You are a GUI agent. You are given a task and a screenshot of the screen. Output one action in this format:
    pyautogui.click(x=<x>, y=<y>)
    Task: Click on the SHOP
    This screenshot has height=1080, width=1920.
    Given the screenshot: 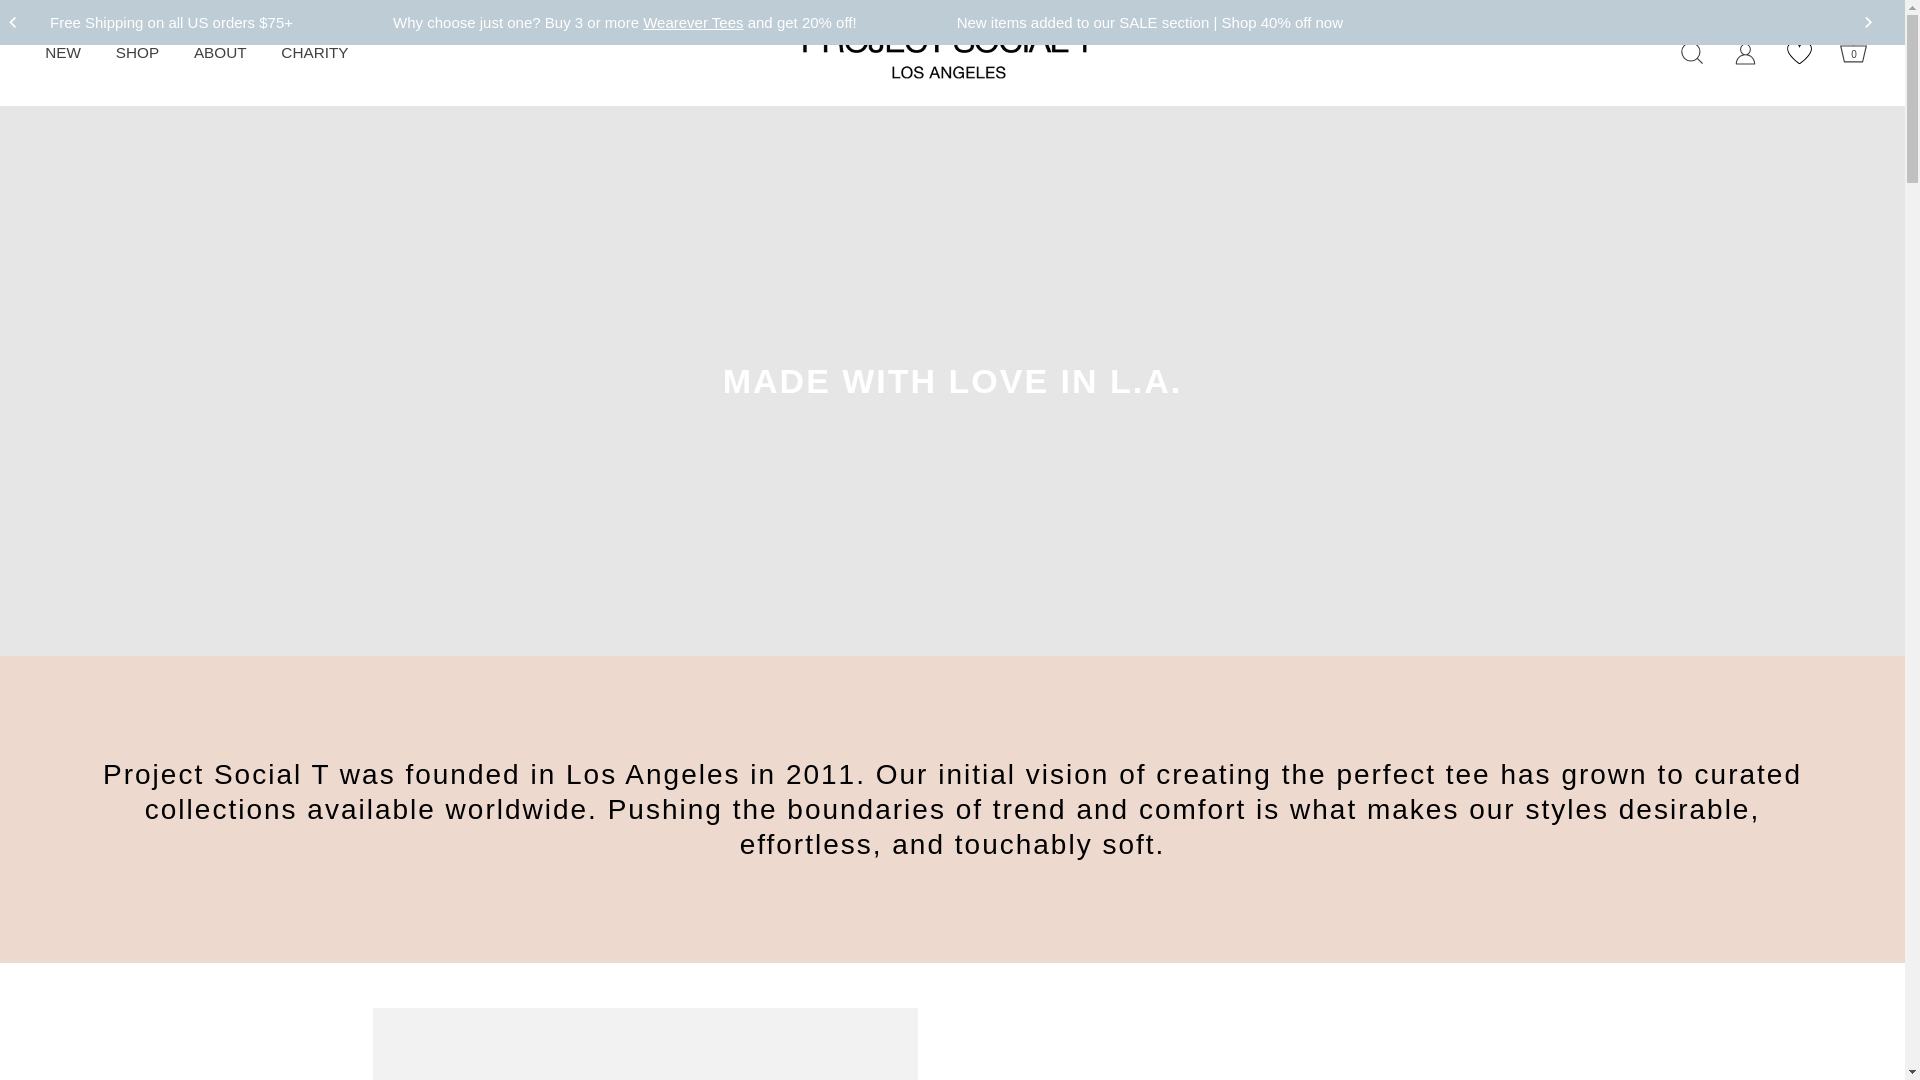 What is the action you would take?
    pyautogui.click(x=136, y=52)
    